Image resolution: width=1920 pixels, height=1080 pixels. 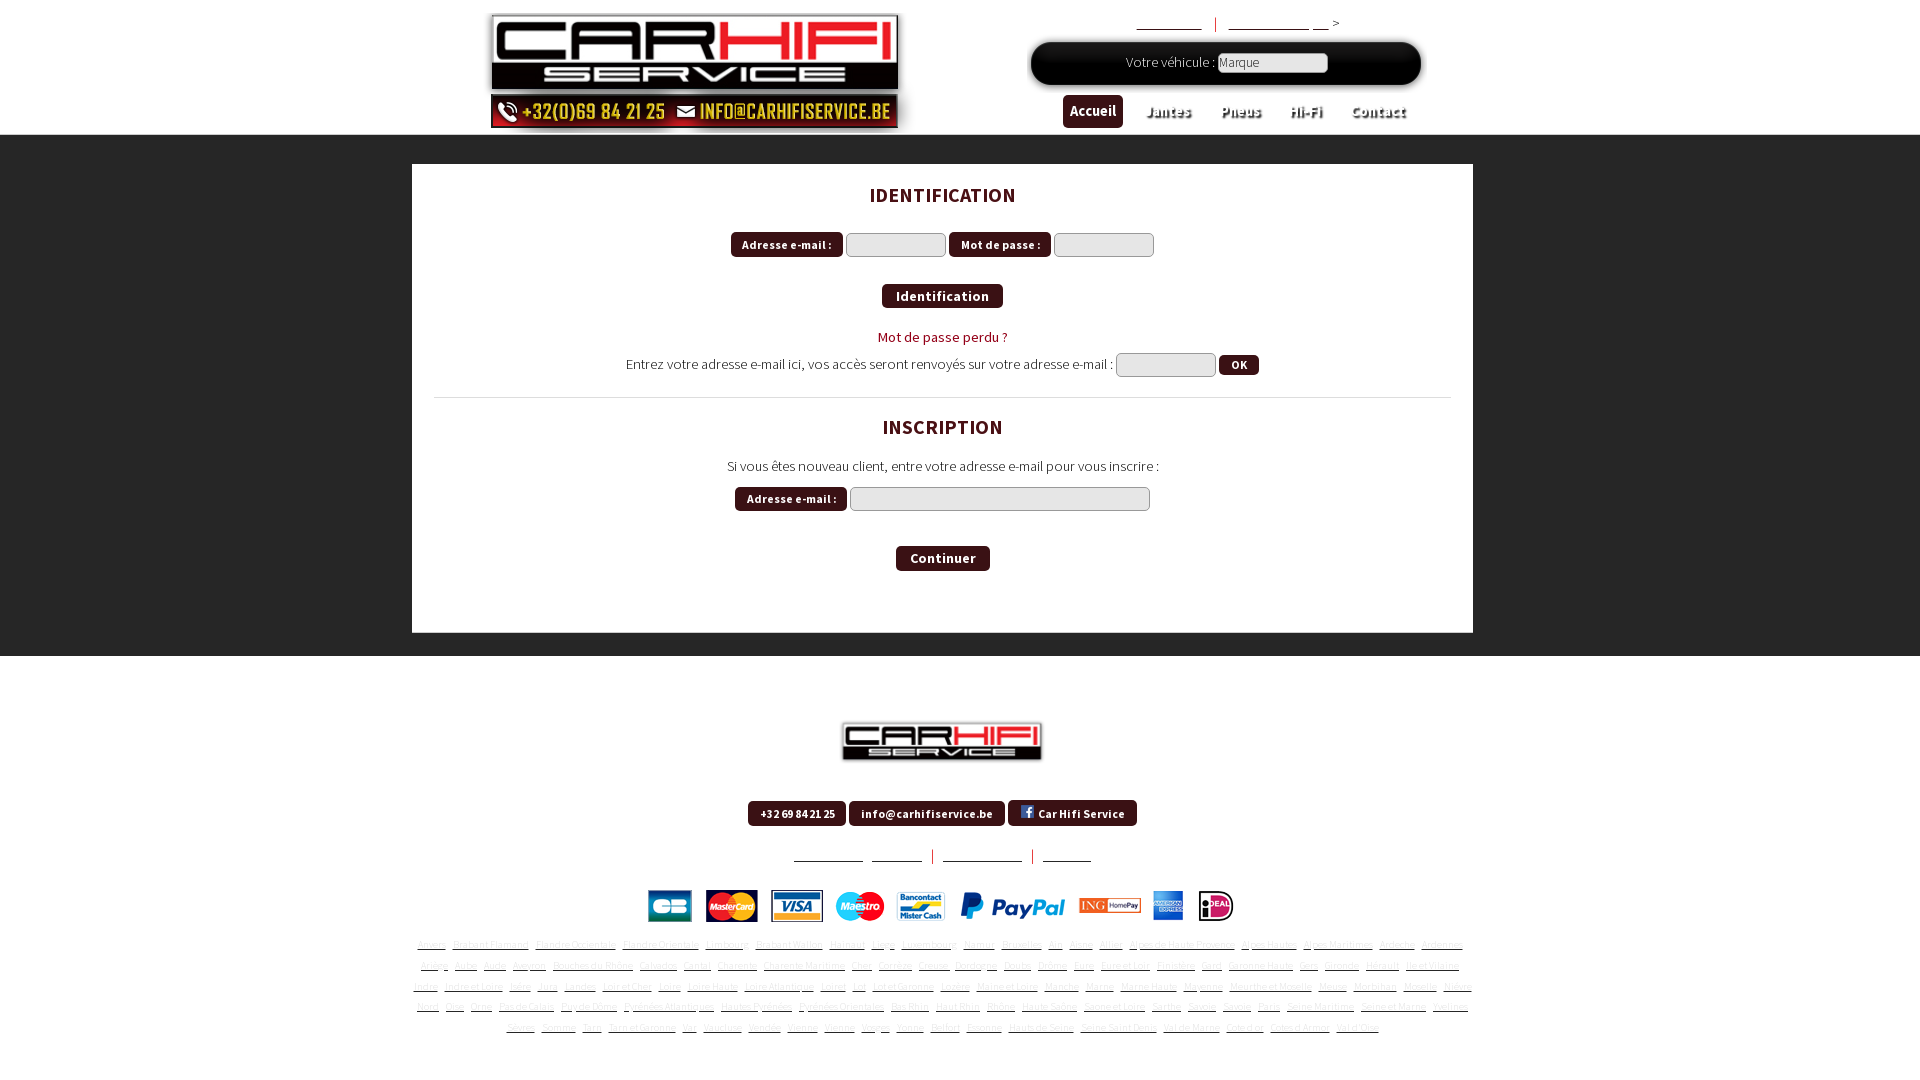 What do you see at coordinates (1072, 812) in the screenshot?
I see `Car Hifi Service` at bounding box center [1072, 812].